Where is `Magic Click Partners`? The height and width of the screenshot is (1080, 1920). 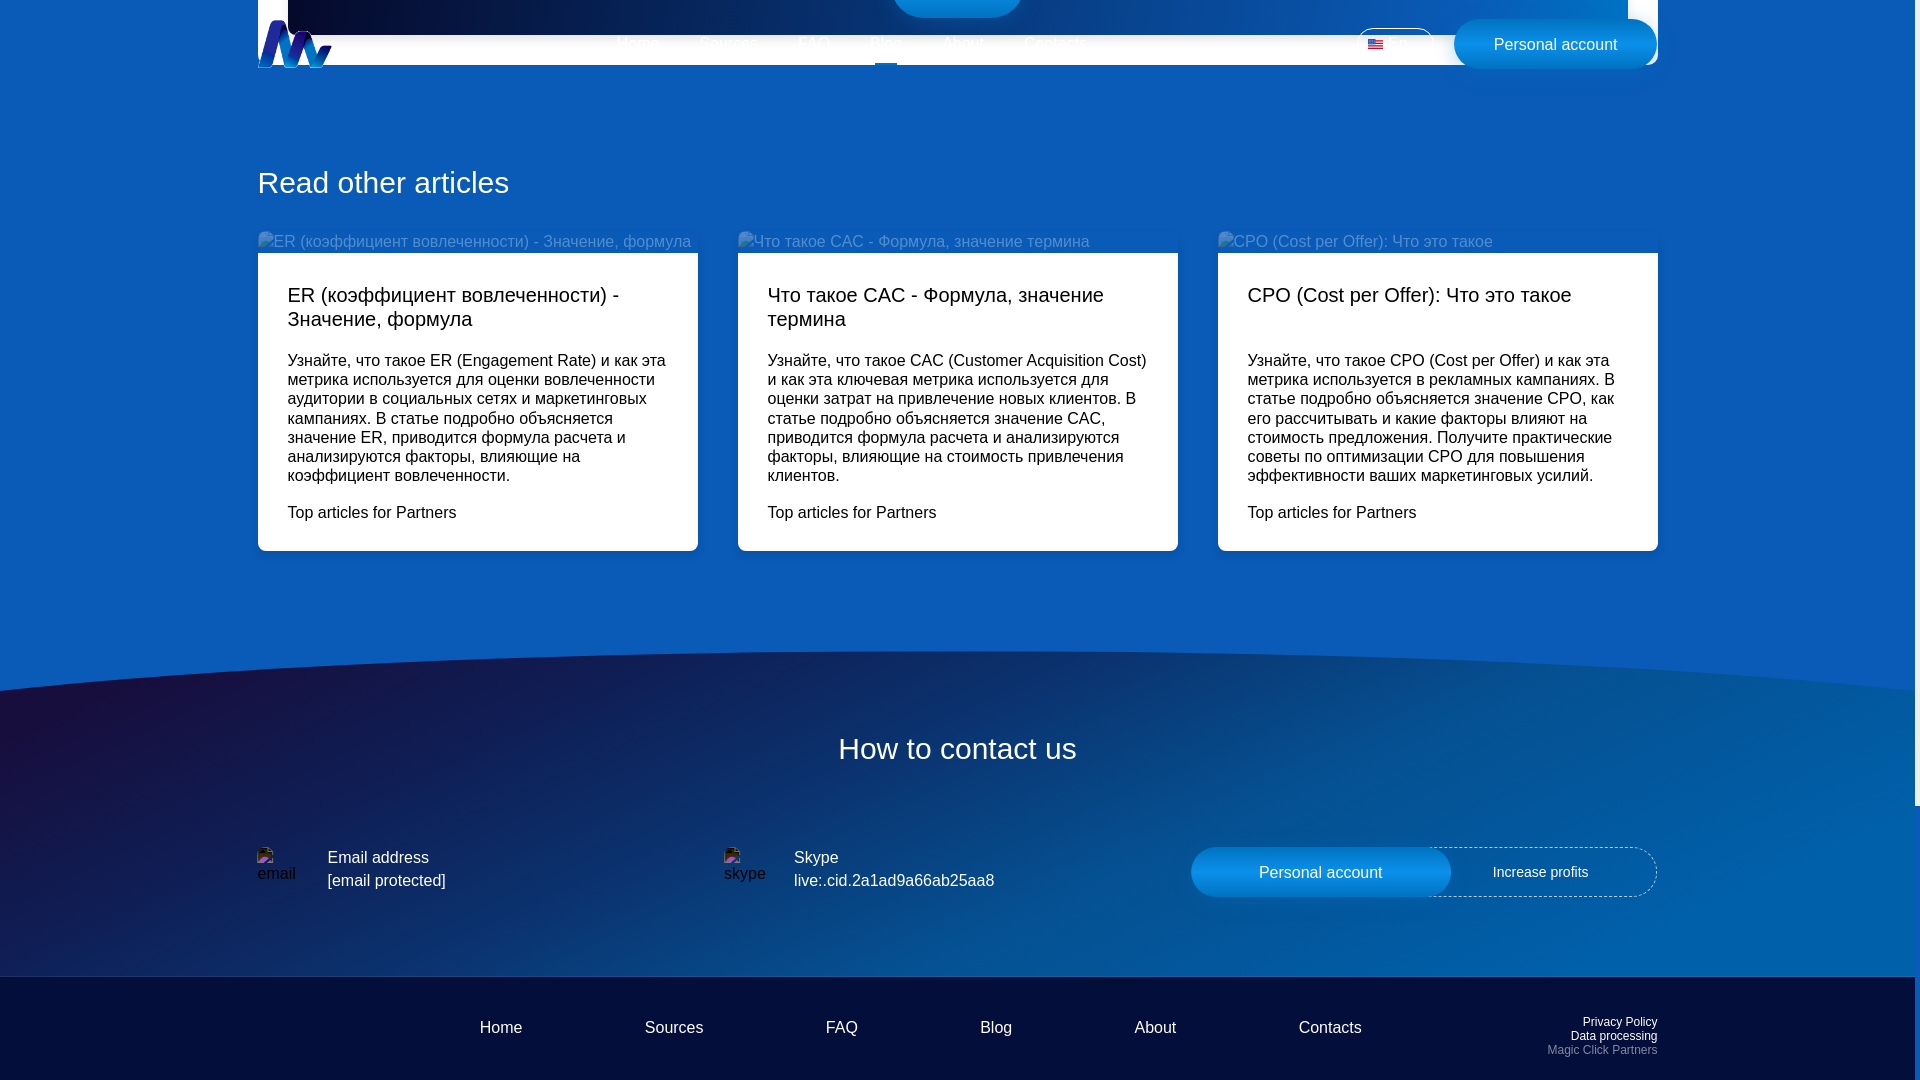 Magic Click Partners is located at coordinates (1602, 1050).